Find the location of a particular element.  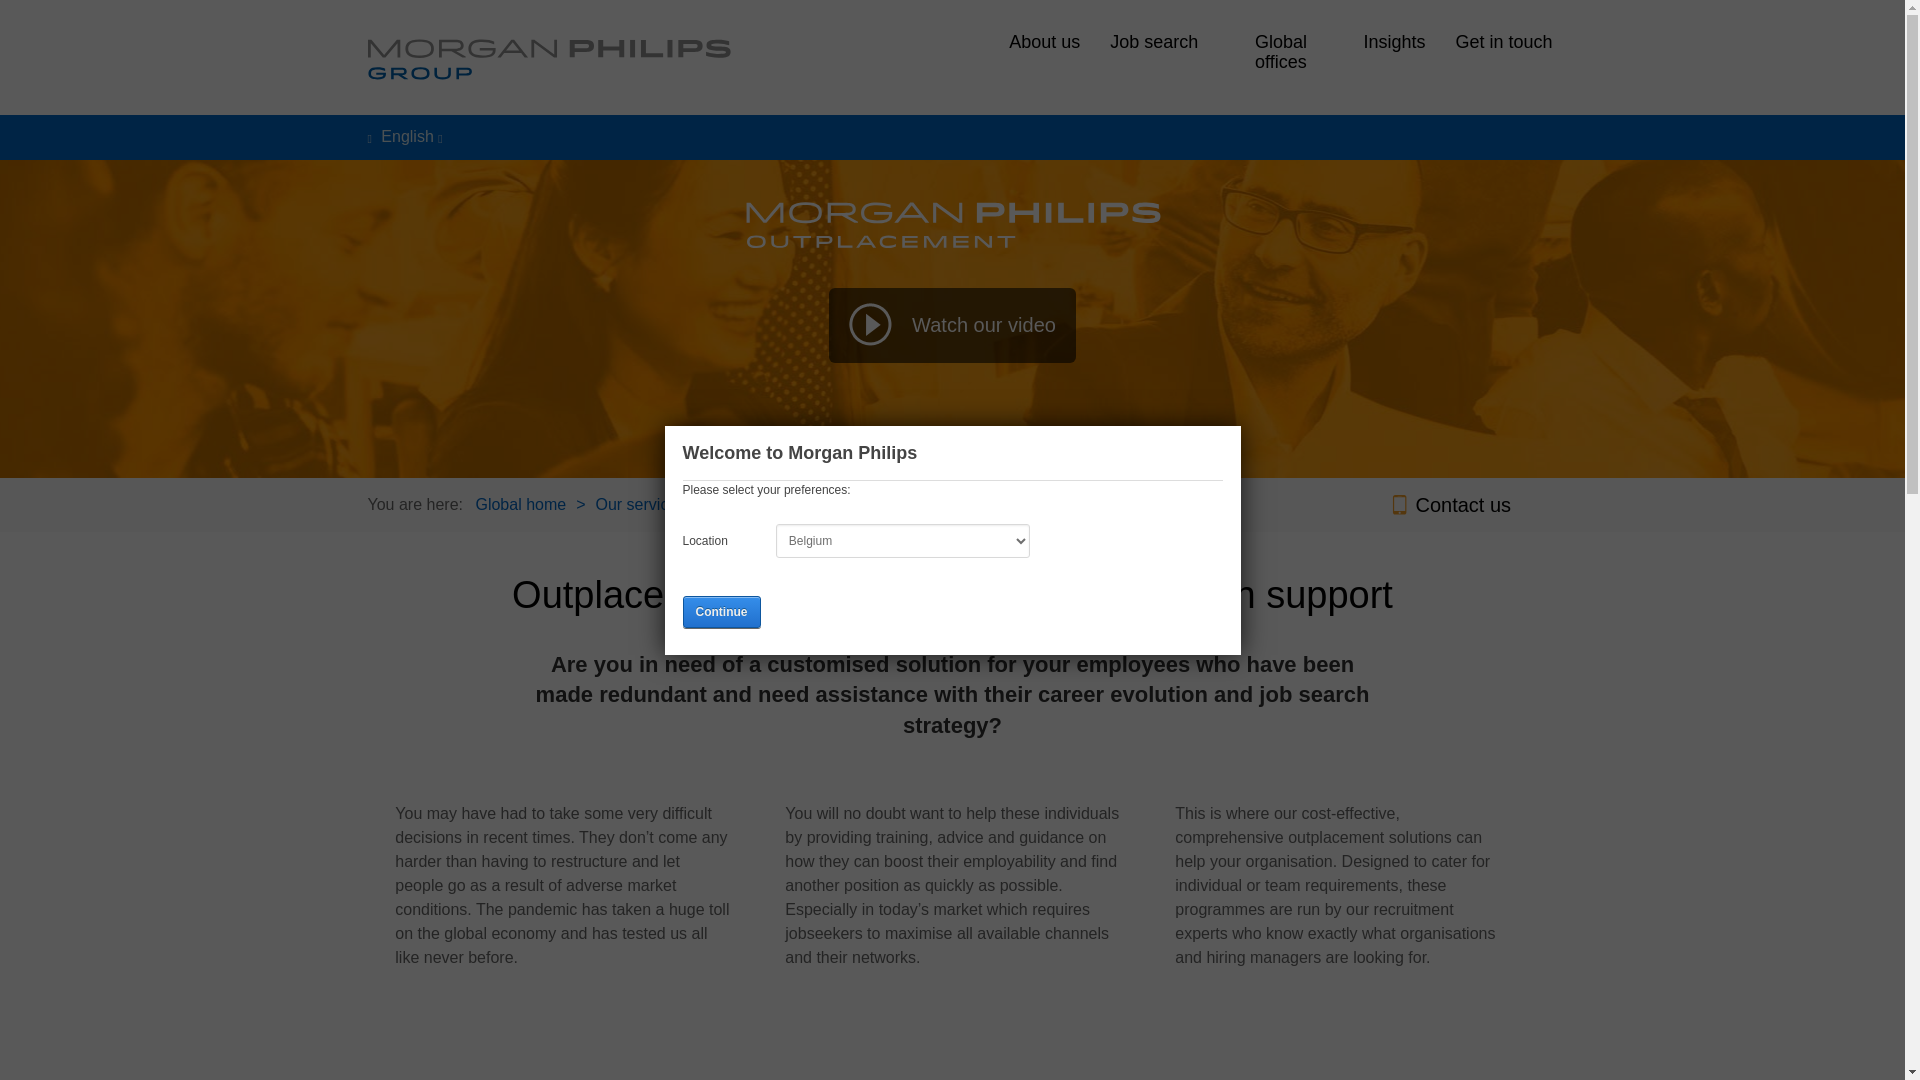

Our services is located at coordinates (640, 504).